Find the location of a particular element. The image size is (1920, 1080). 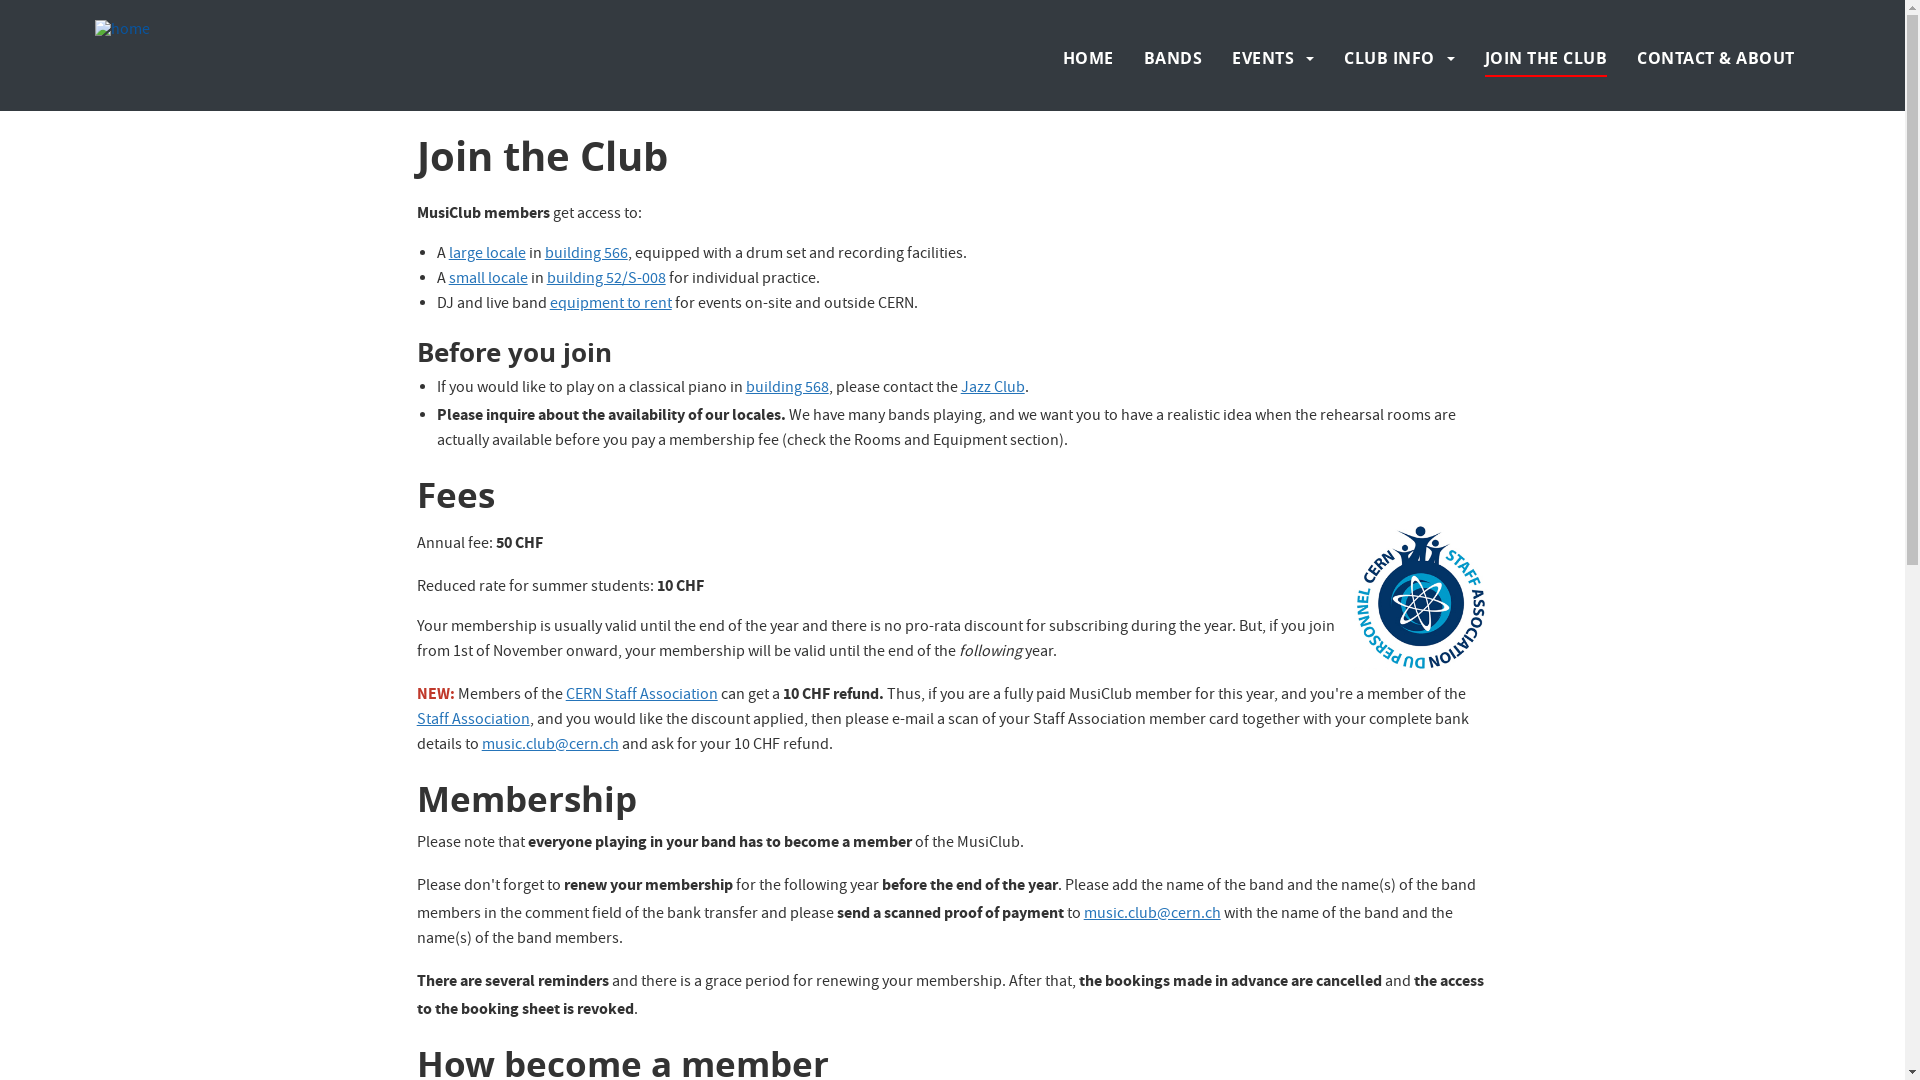

Skip to main content is located at coordinates (0, 0).